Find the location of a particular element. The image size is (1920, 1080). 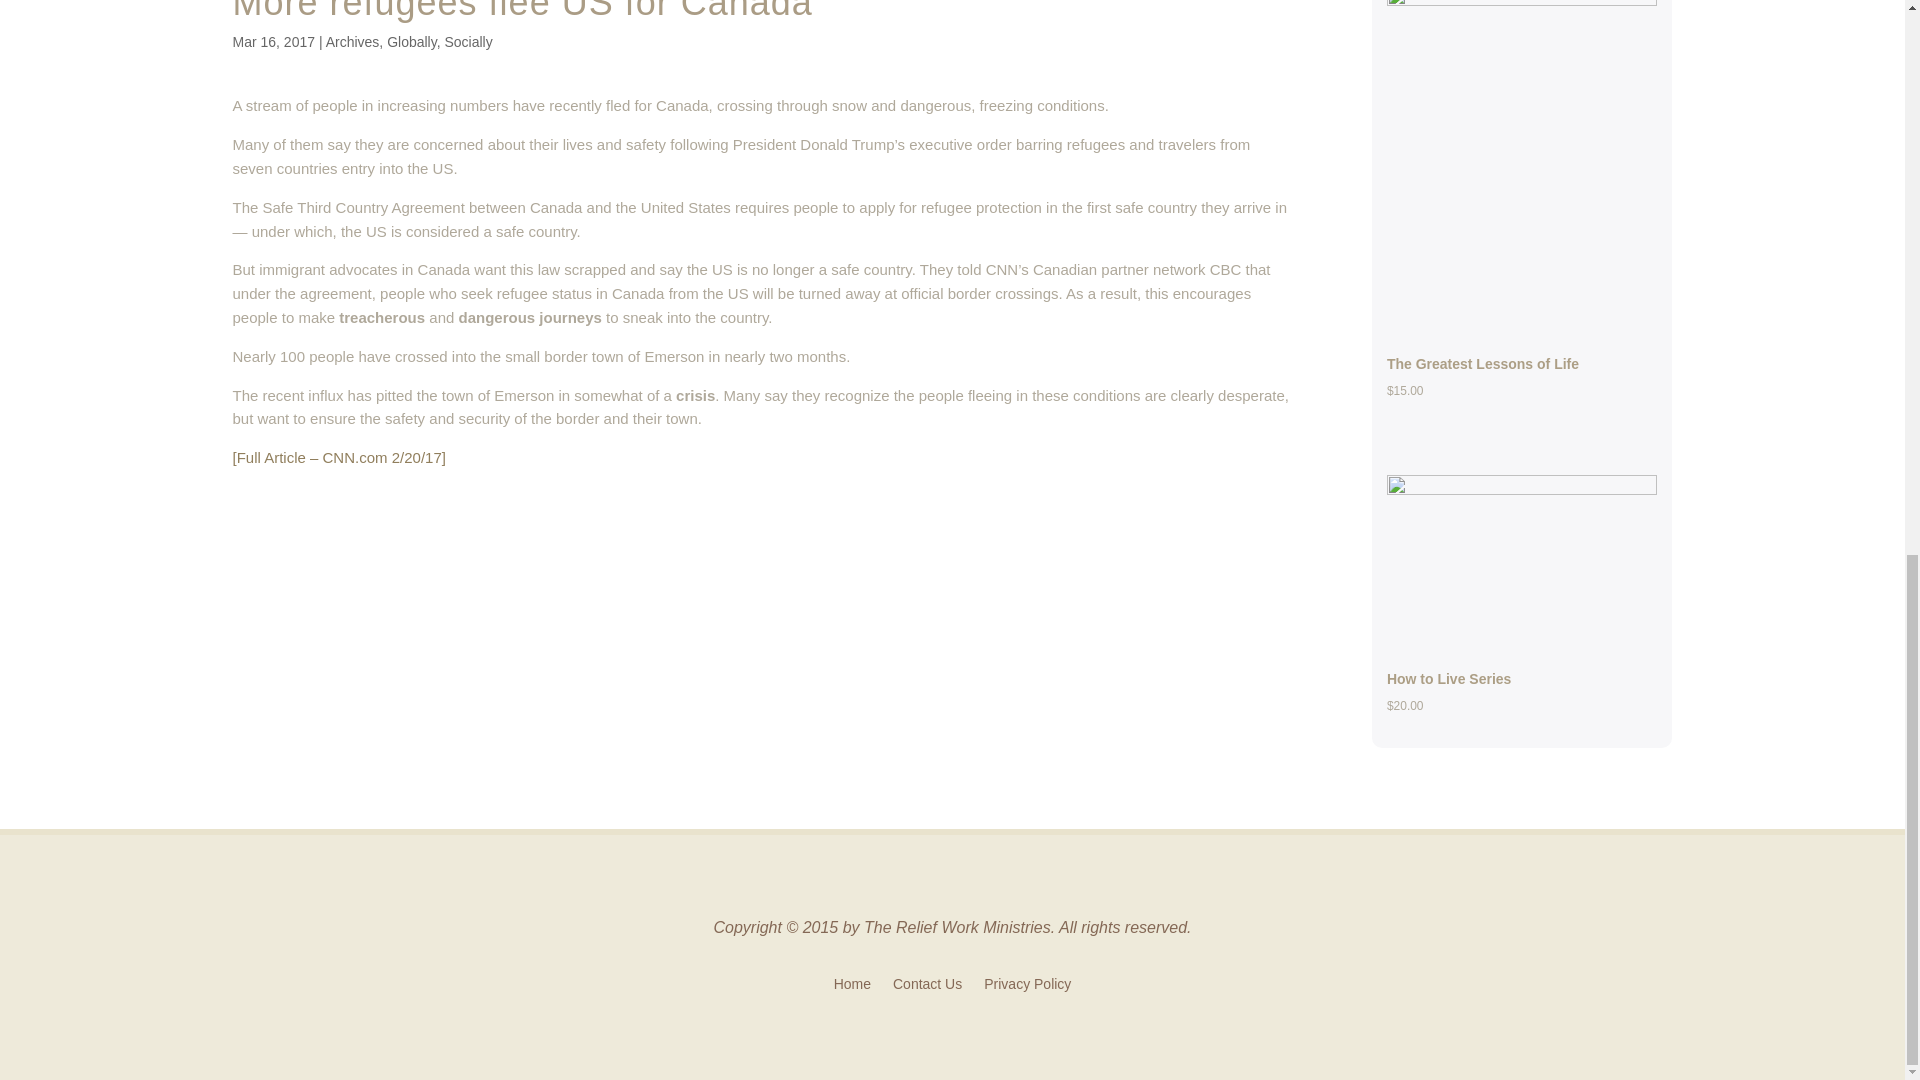

Socially is located at coordinates (467, 41).